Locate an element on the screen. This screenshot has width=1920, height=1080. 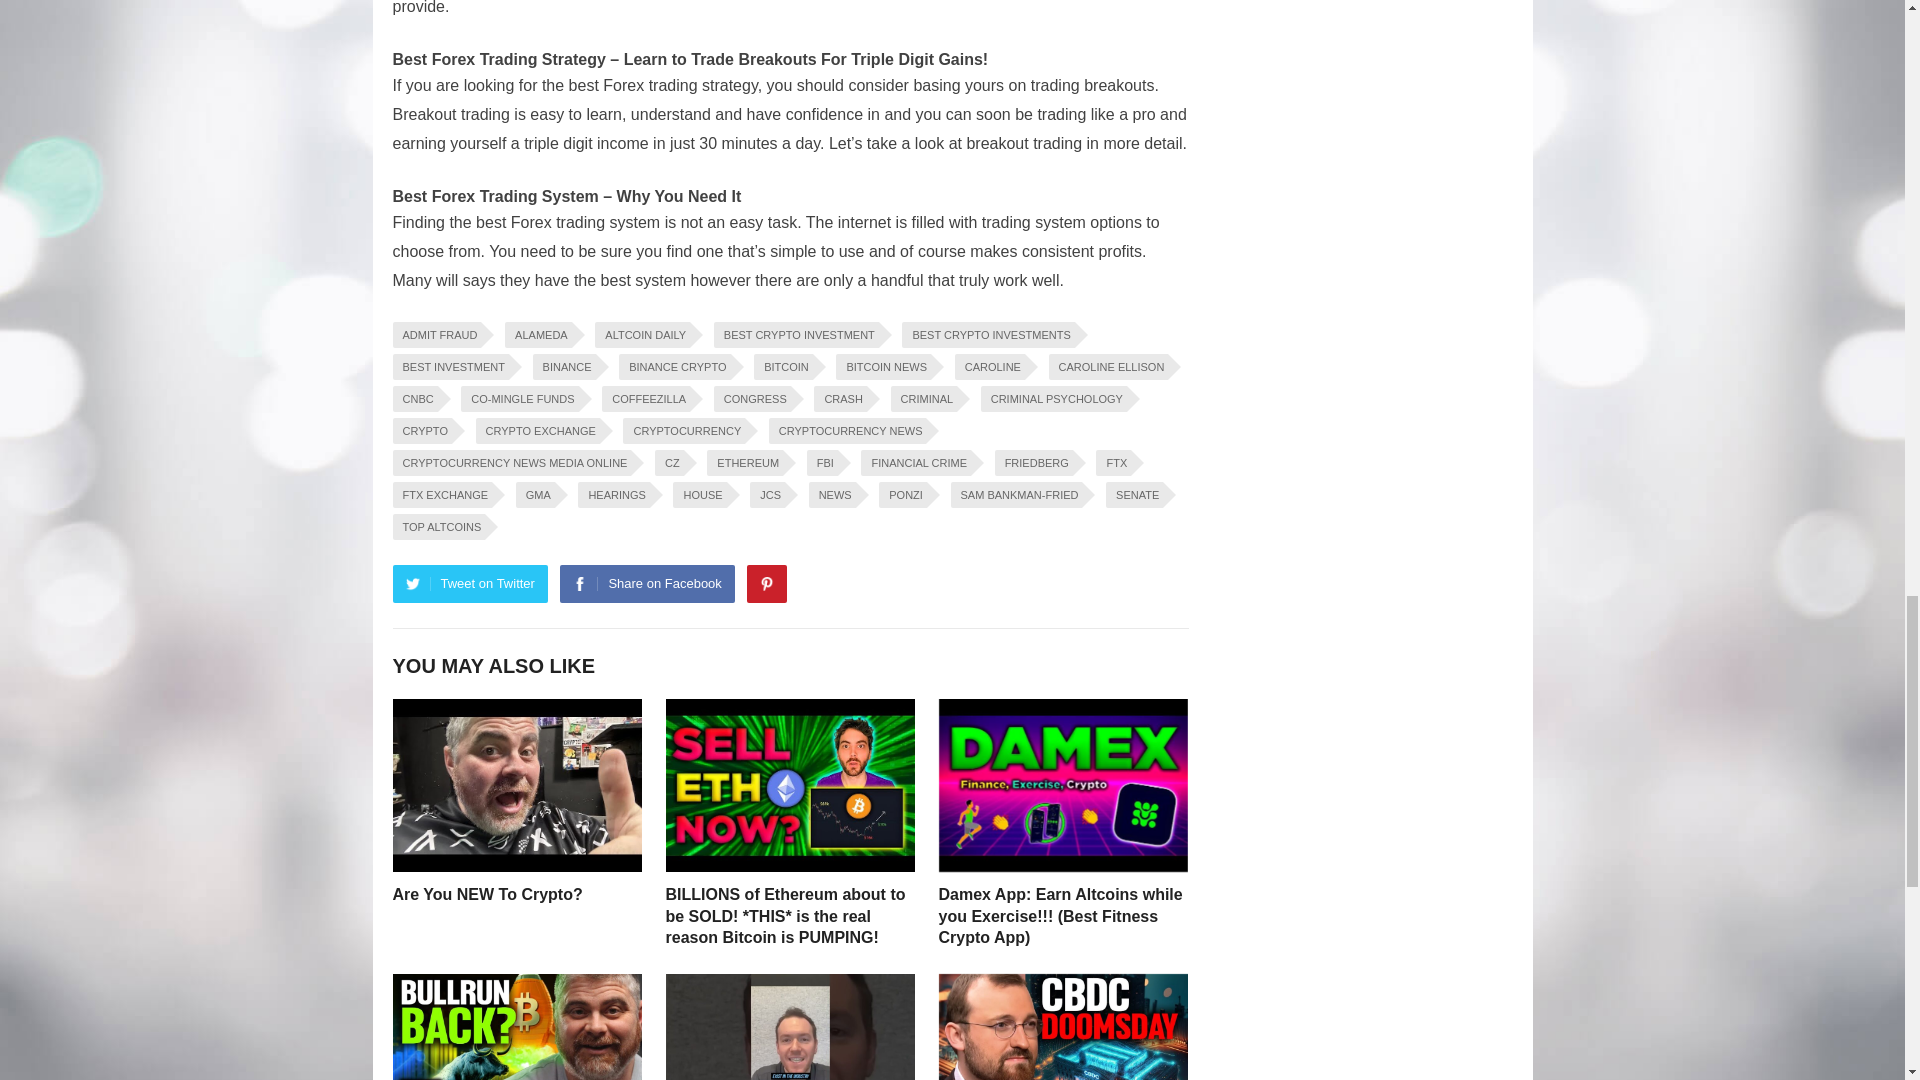
BEST CRYPTO INVESTMENTS is located at coordinates (988, 334).